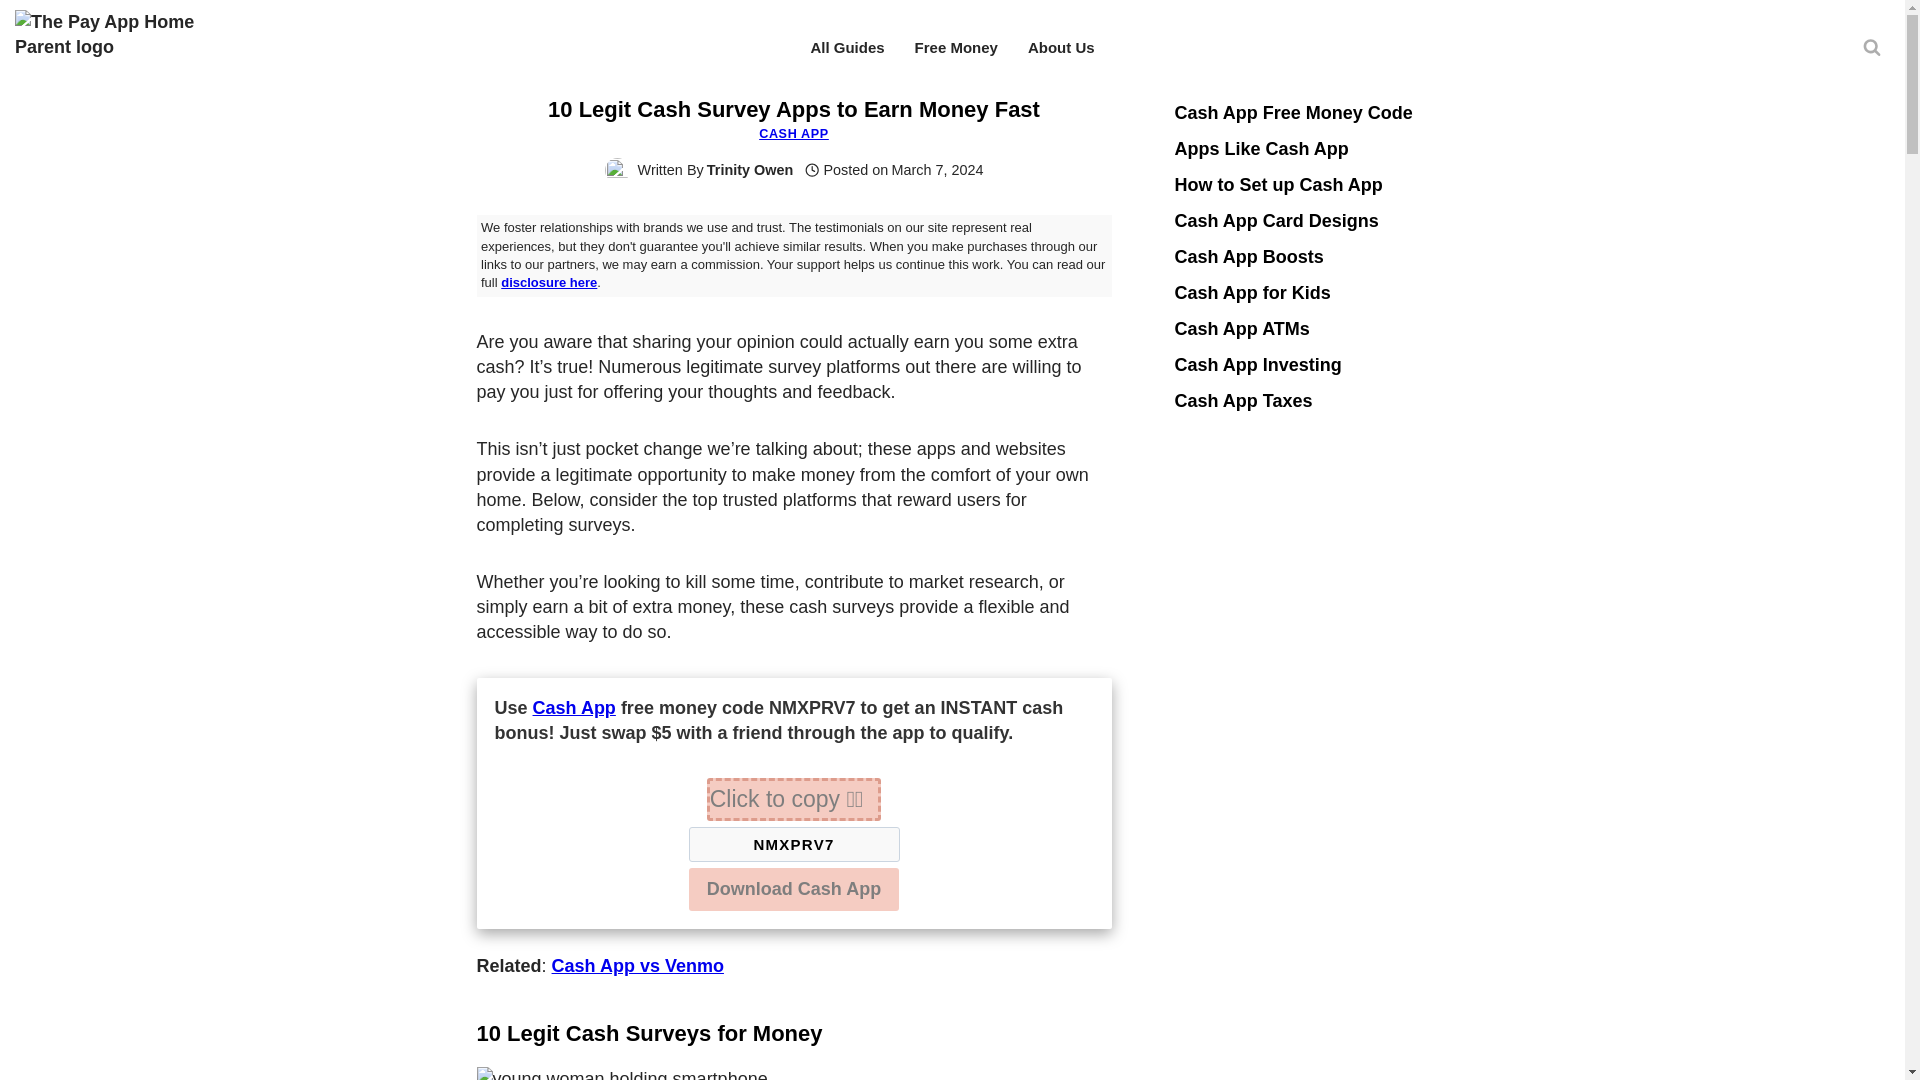 This screenshot has height=1080, width=1920. I want to click on About Us, so click(1061, 47).